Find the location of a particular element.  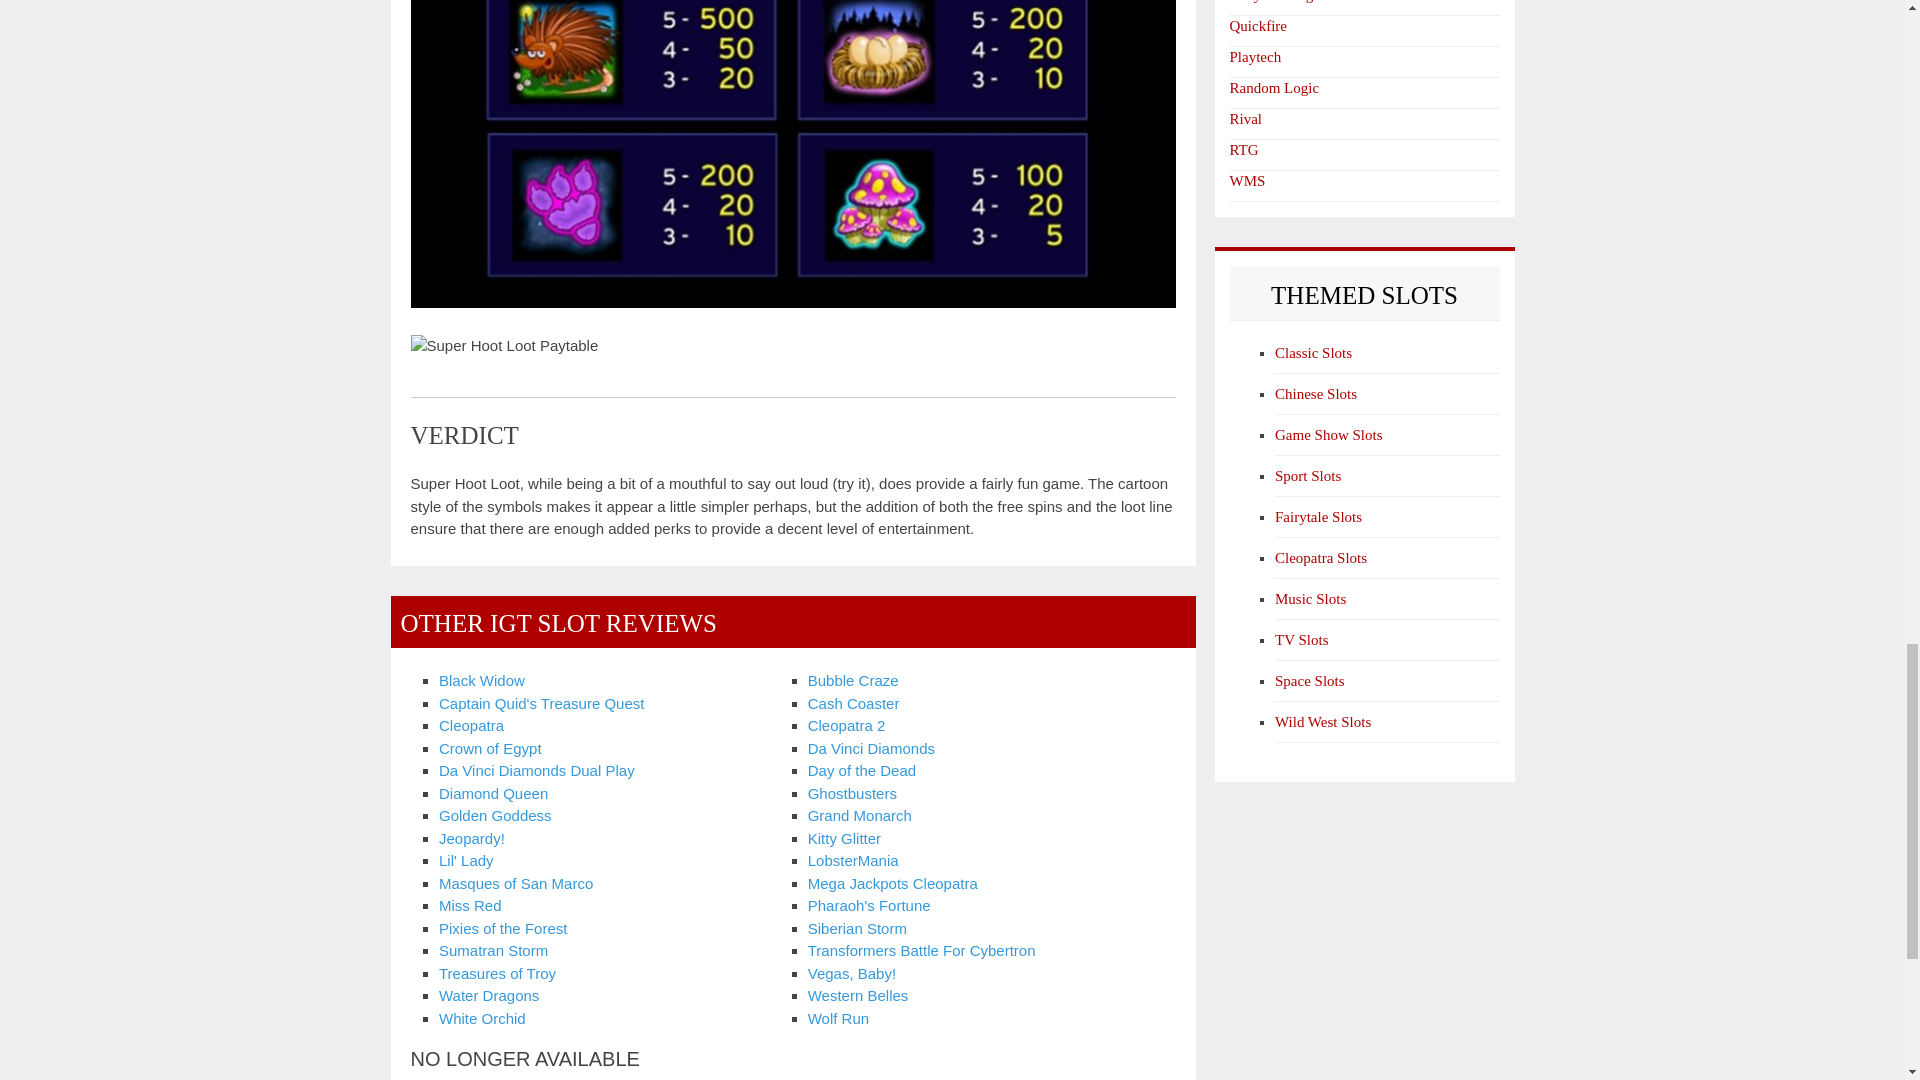

Diamond Queen is located at coordinates (493, 794).